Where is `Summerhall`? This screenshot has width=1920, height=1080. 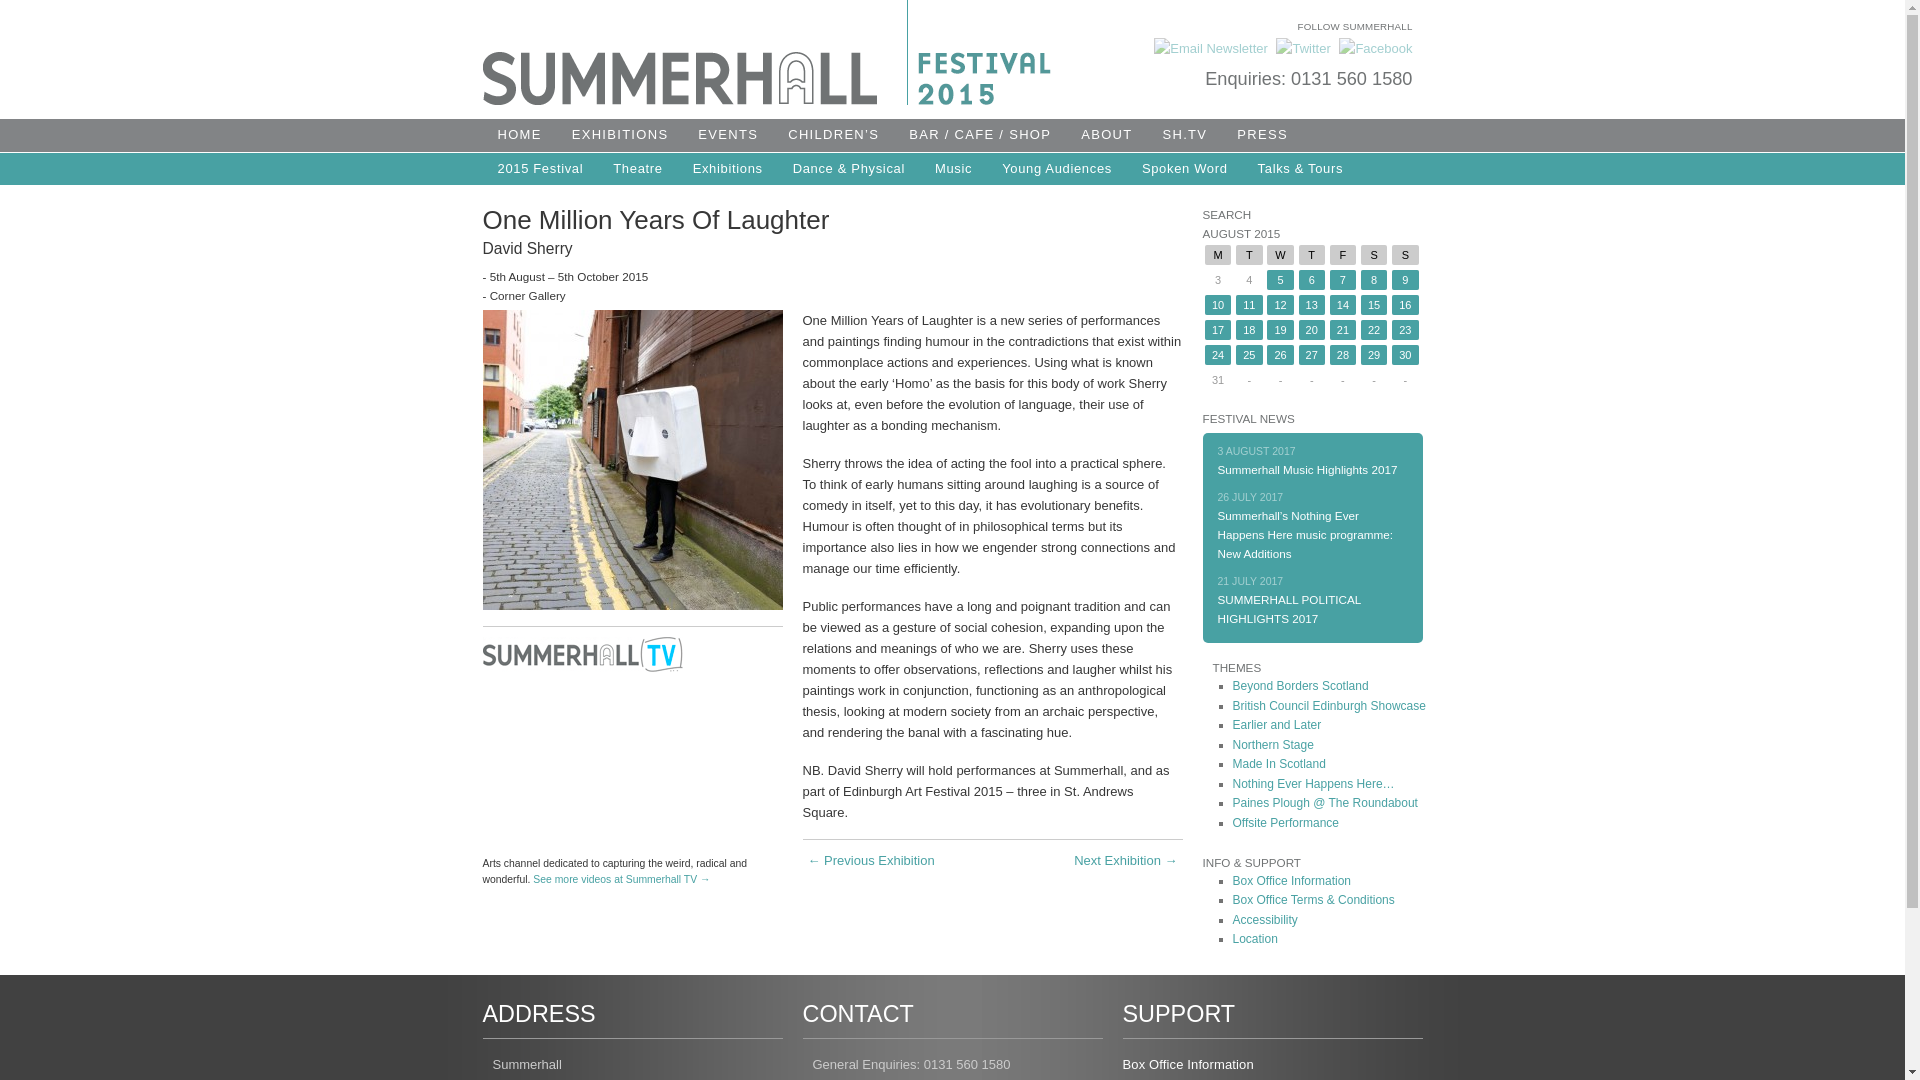 Summerhall is located at coordinates (678, 100).